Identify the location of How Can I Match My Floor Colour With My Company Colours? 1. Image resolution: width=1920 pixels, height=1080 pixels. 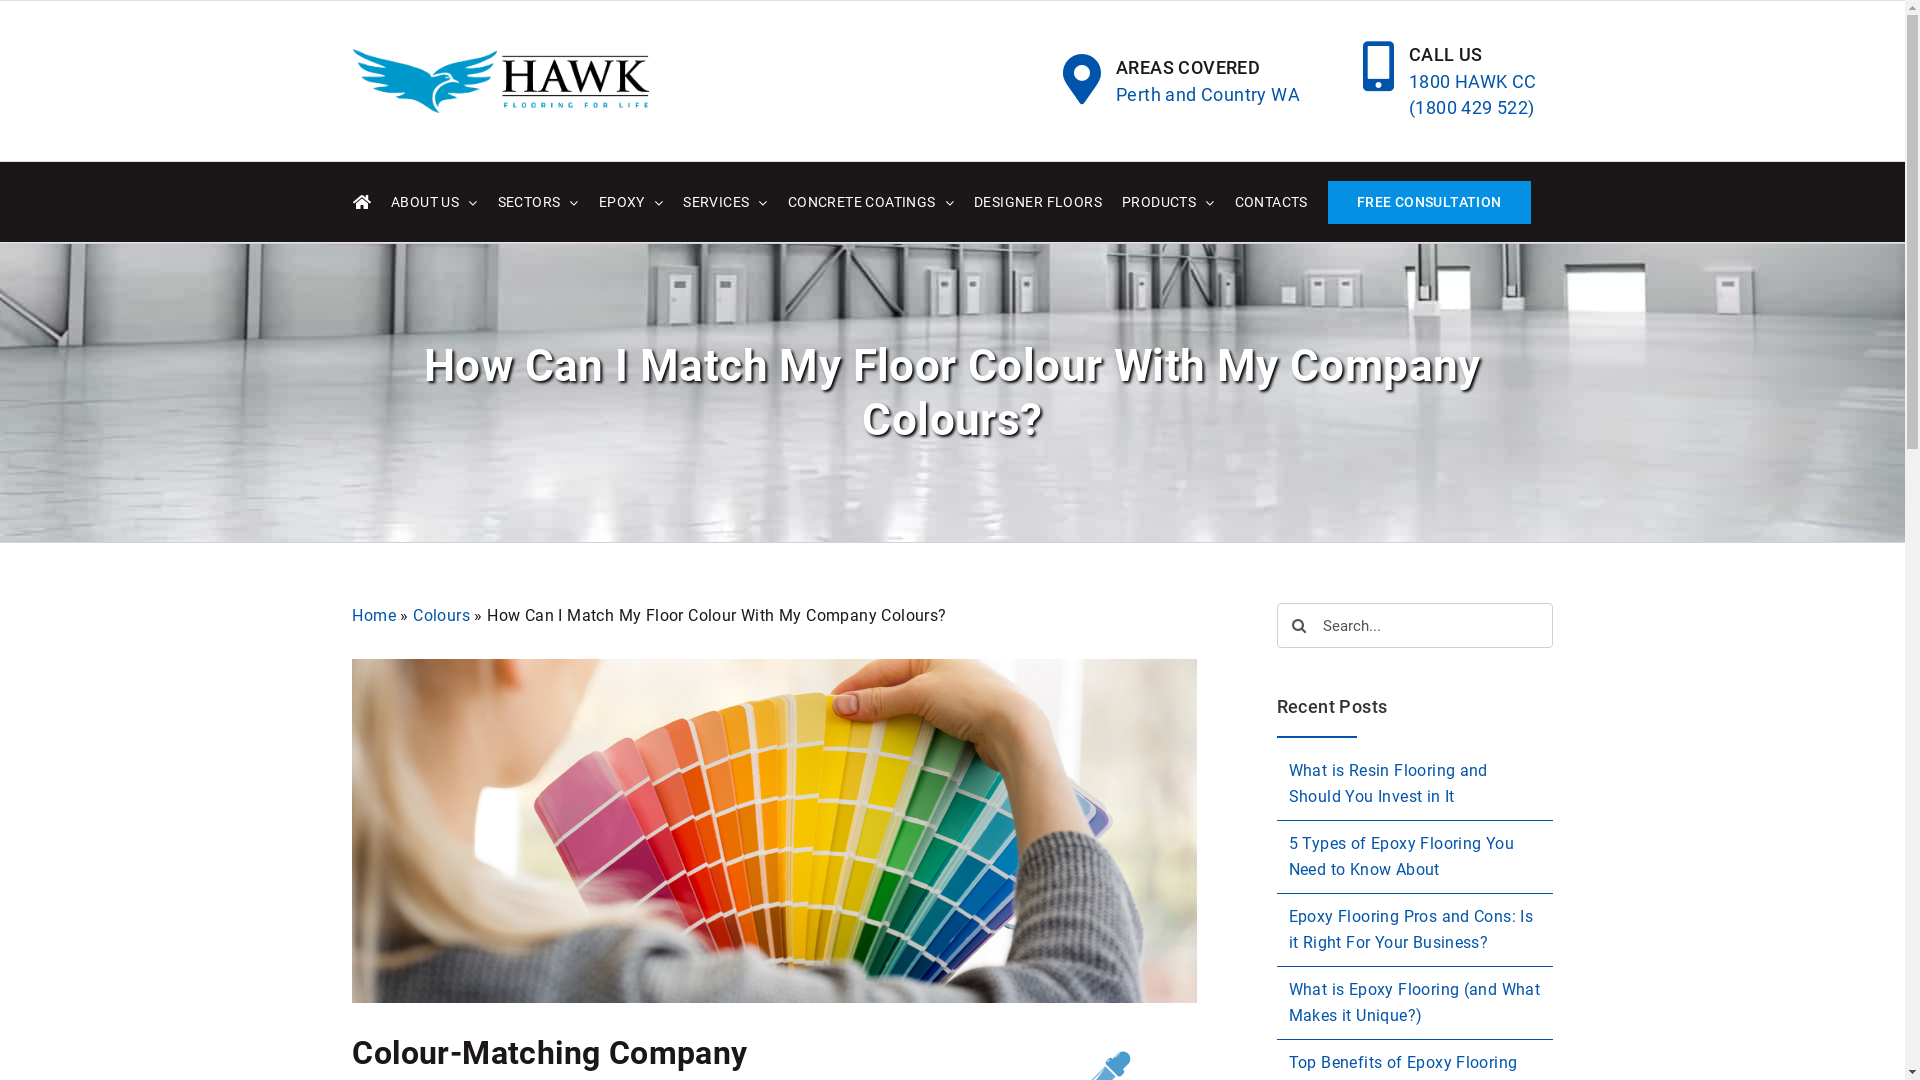
(774, 831).